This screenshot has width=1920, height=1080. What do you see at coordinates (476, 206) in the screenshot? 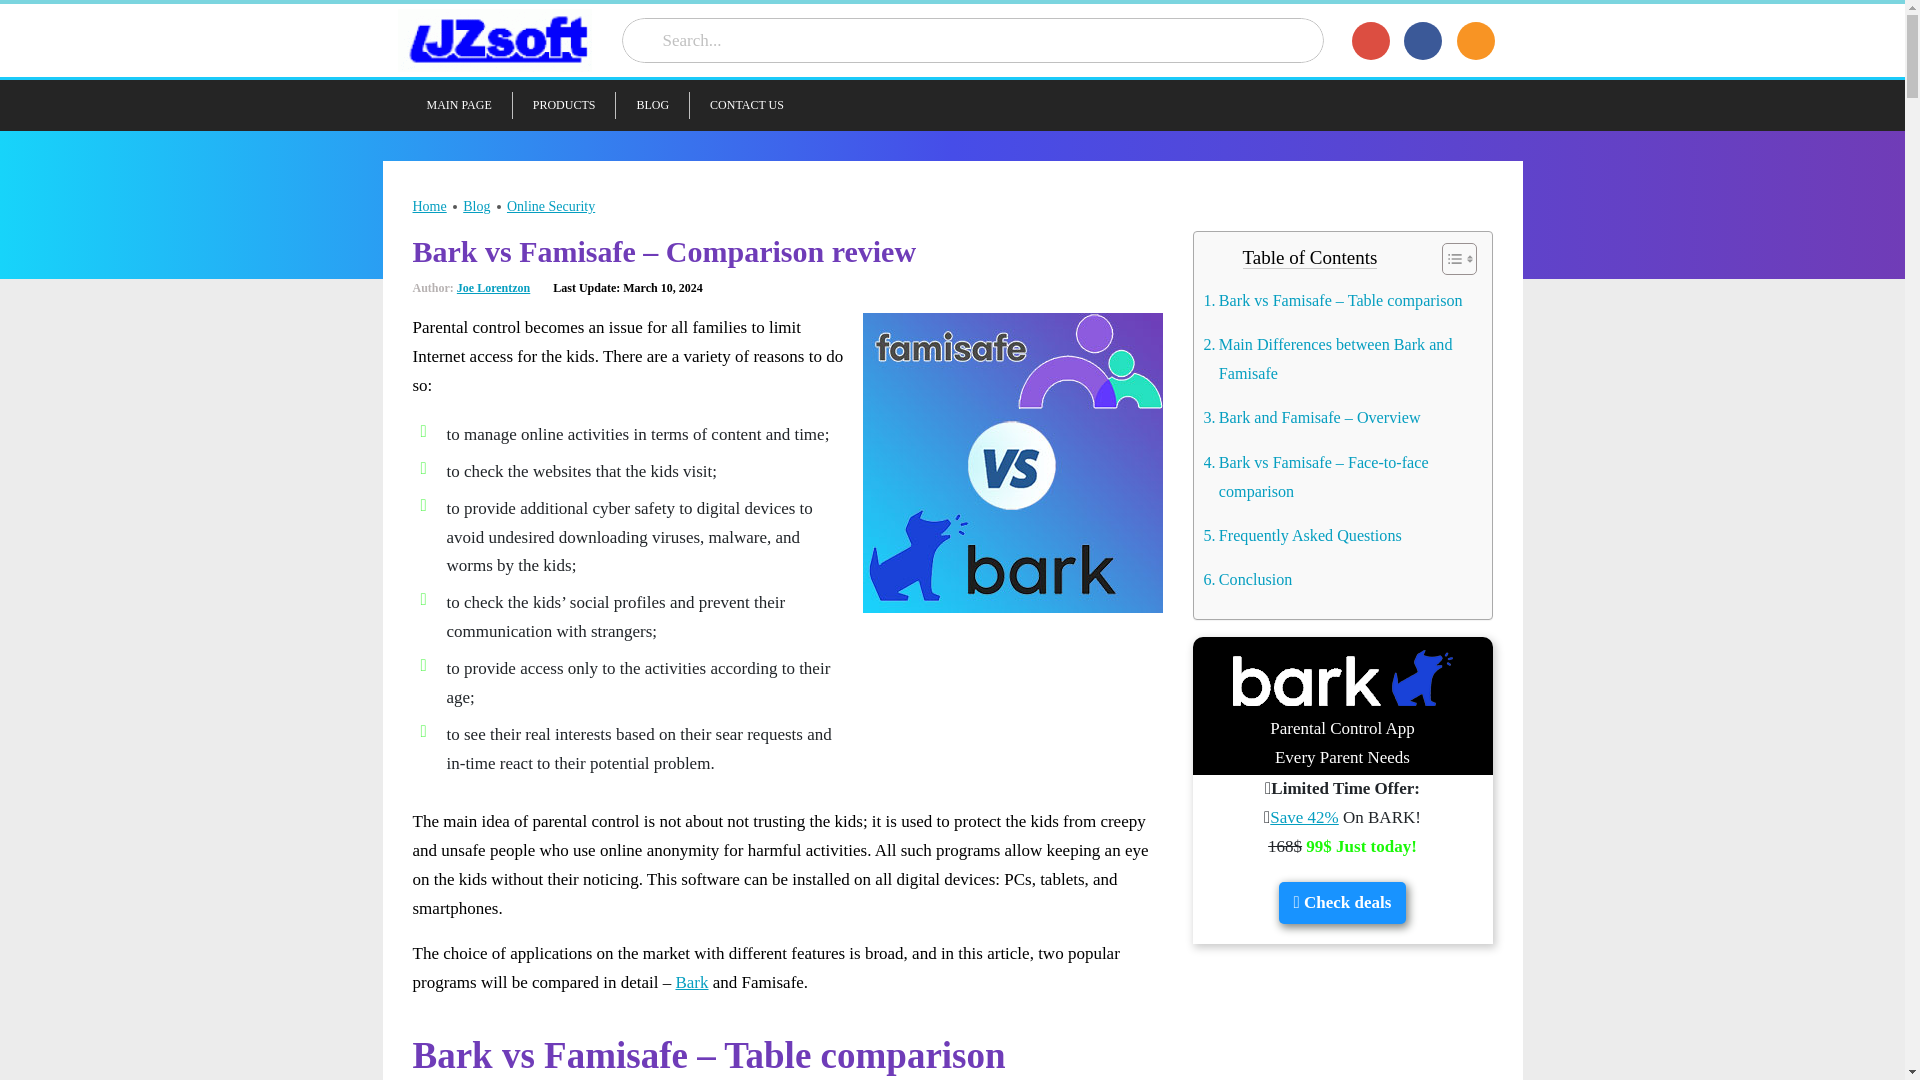
I see `Blog` at bounding box center [476, 206].